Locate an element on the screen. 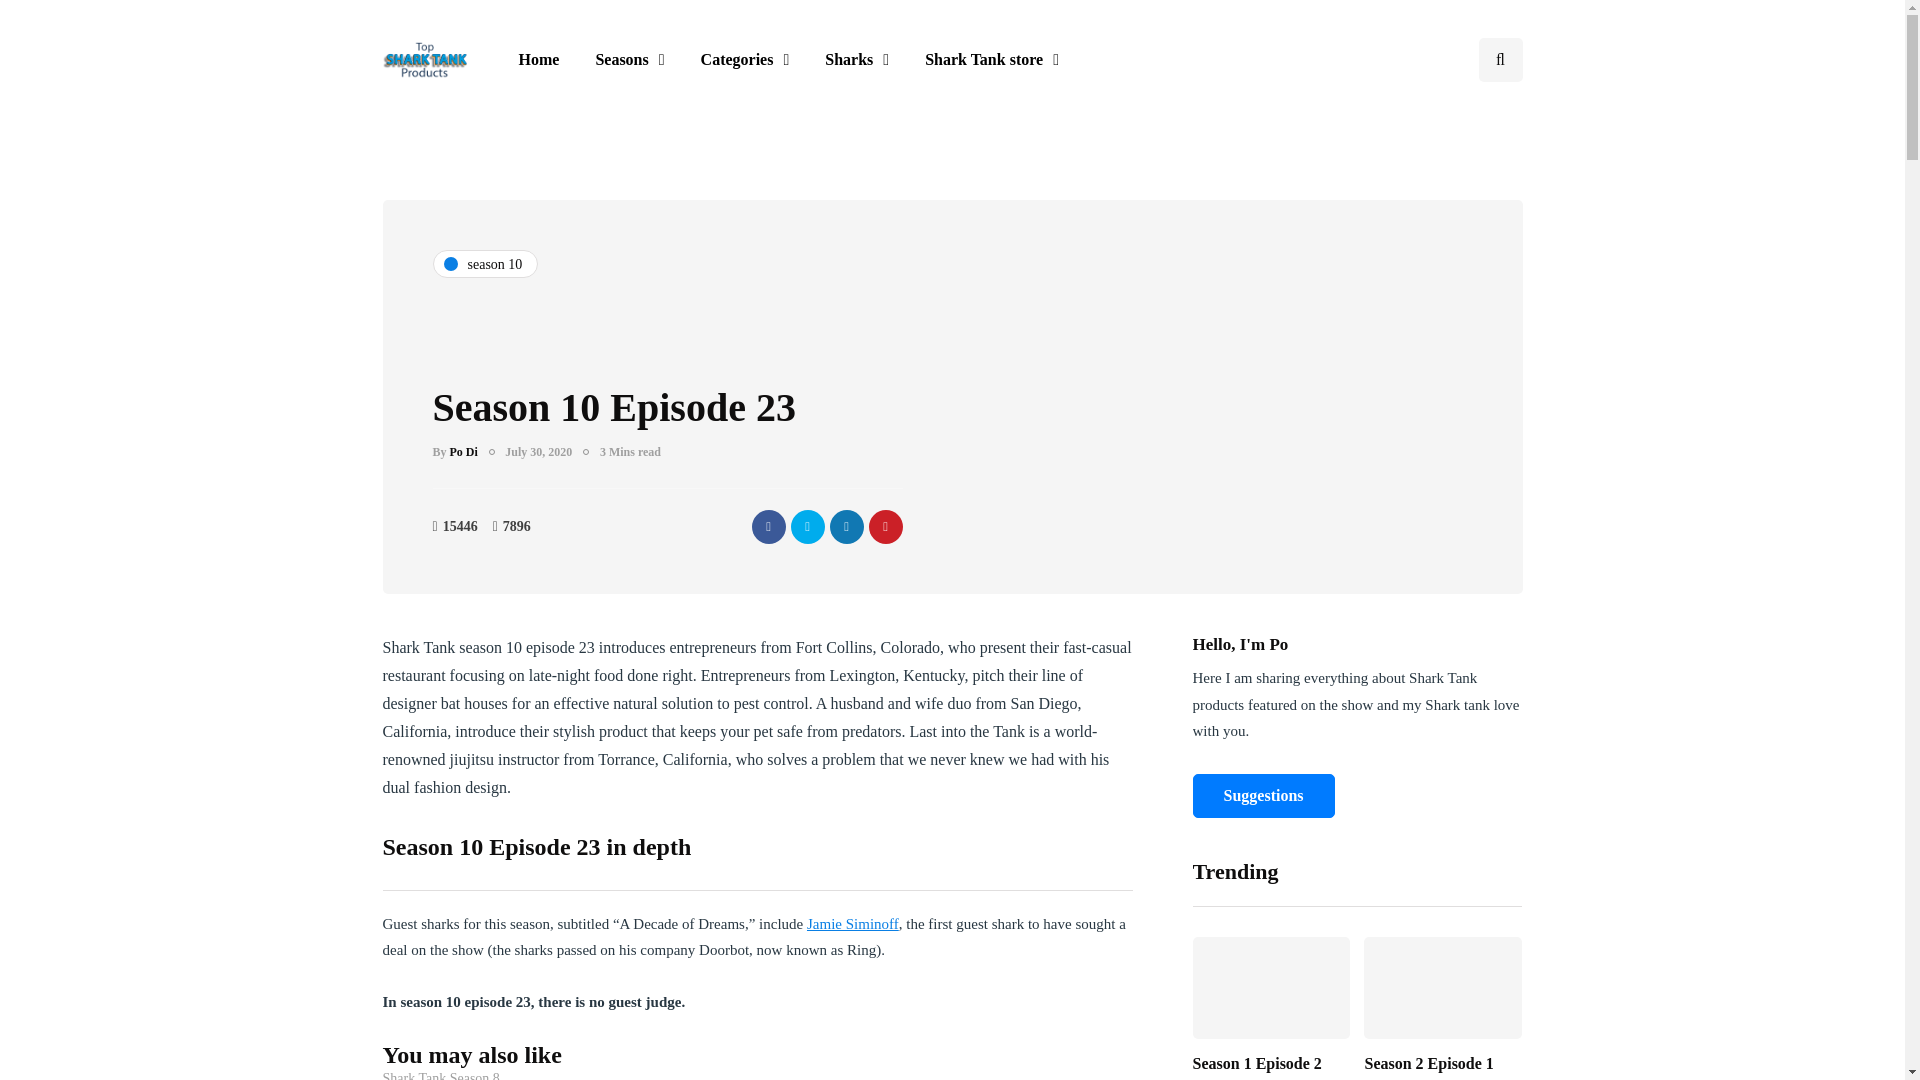  Categories is located at coordinates (746, 60).